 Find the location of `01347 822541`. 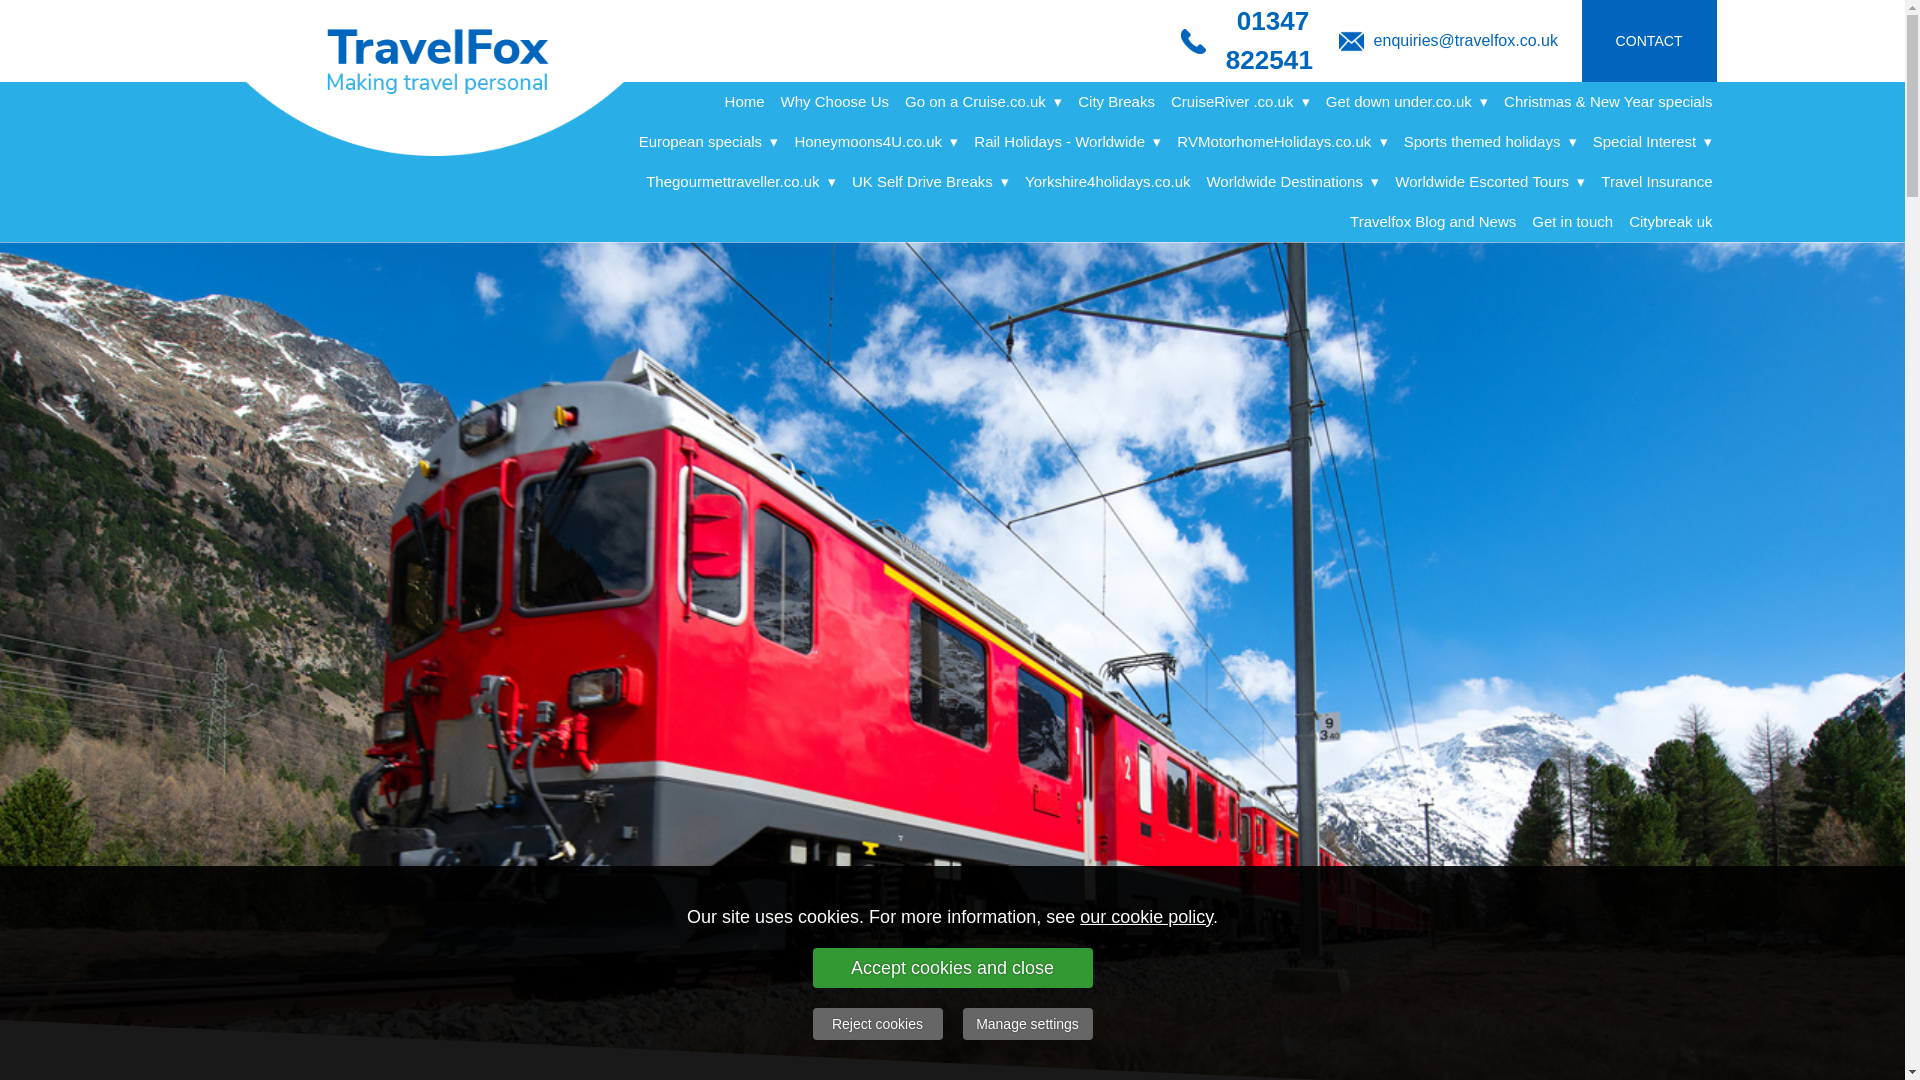

01347 822541 is located at coordinates (1272, 44).